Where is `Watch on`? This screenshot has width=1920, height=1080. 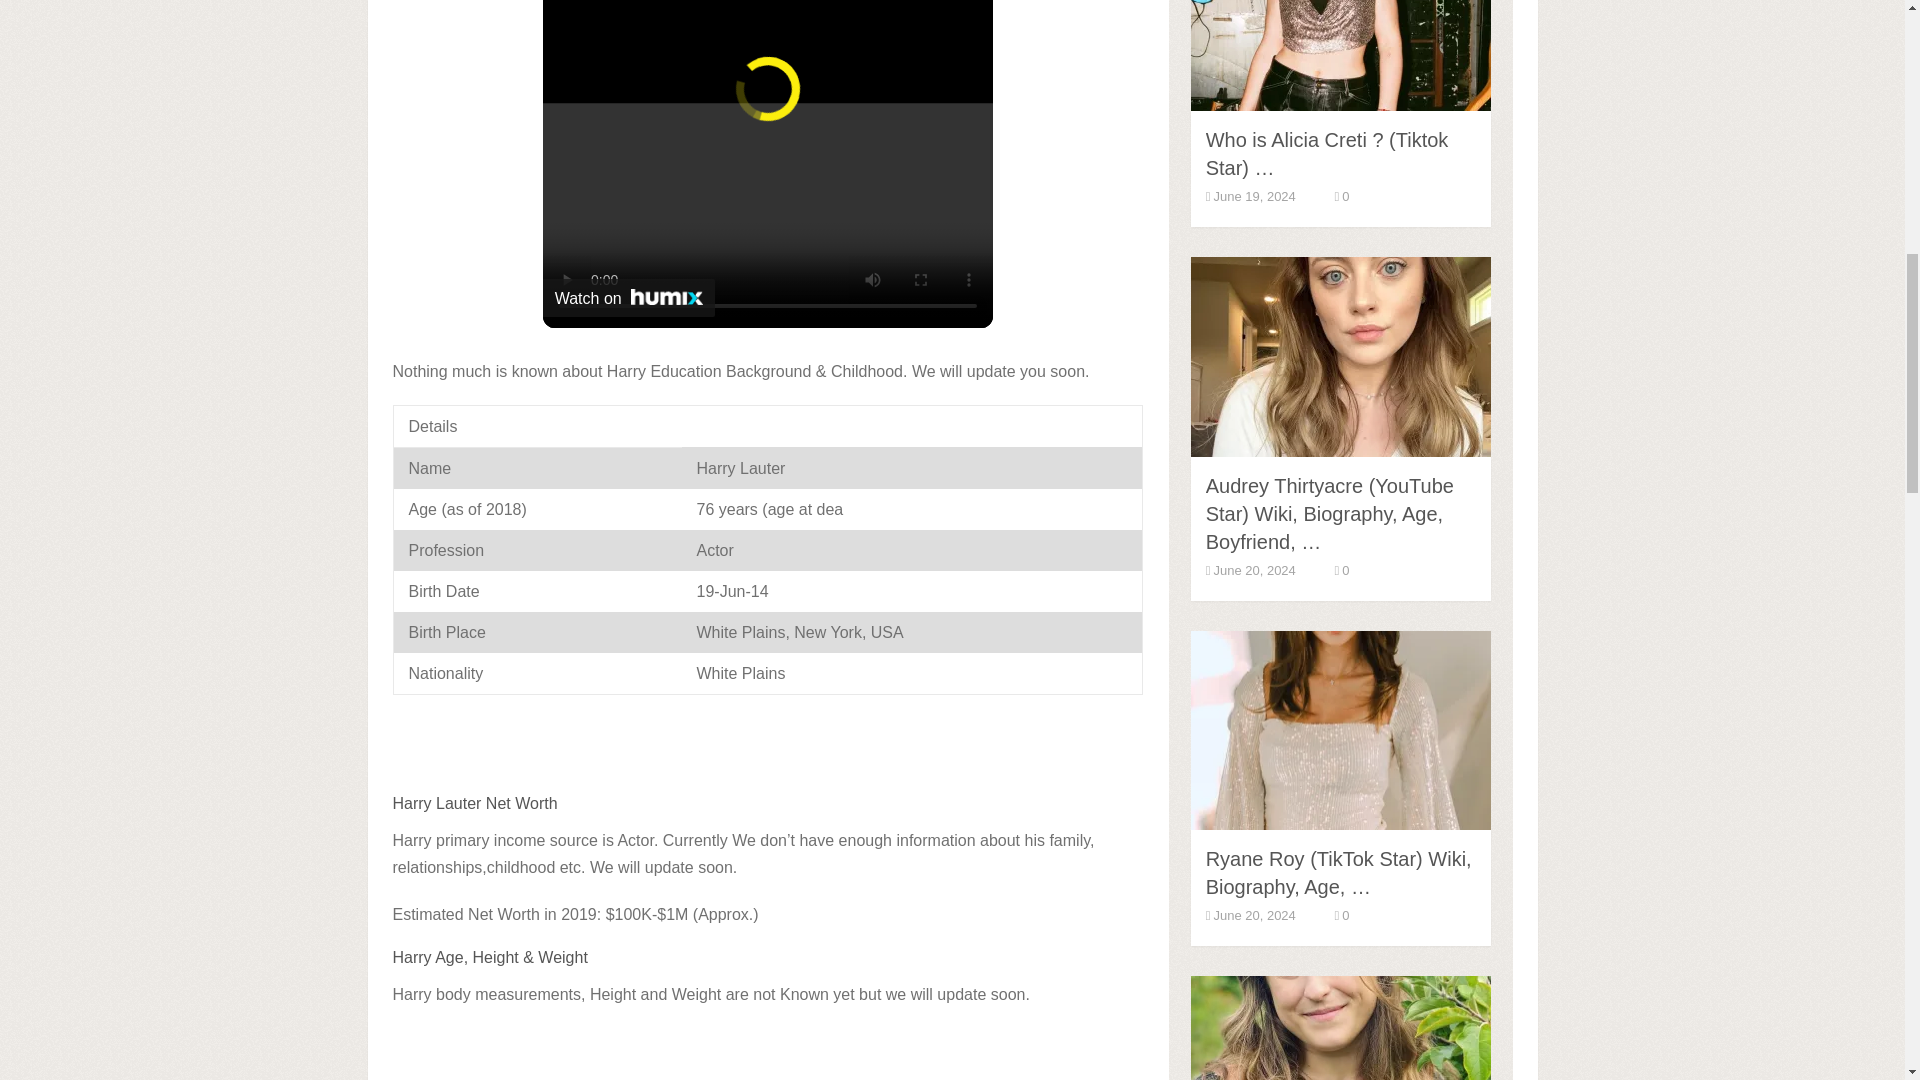 Watch on is located at coordinates (628, 298).